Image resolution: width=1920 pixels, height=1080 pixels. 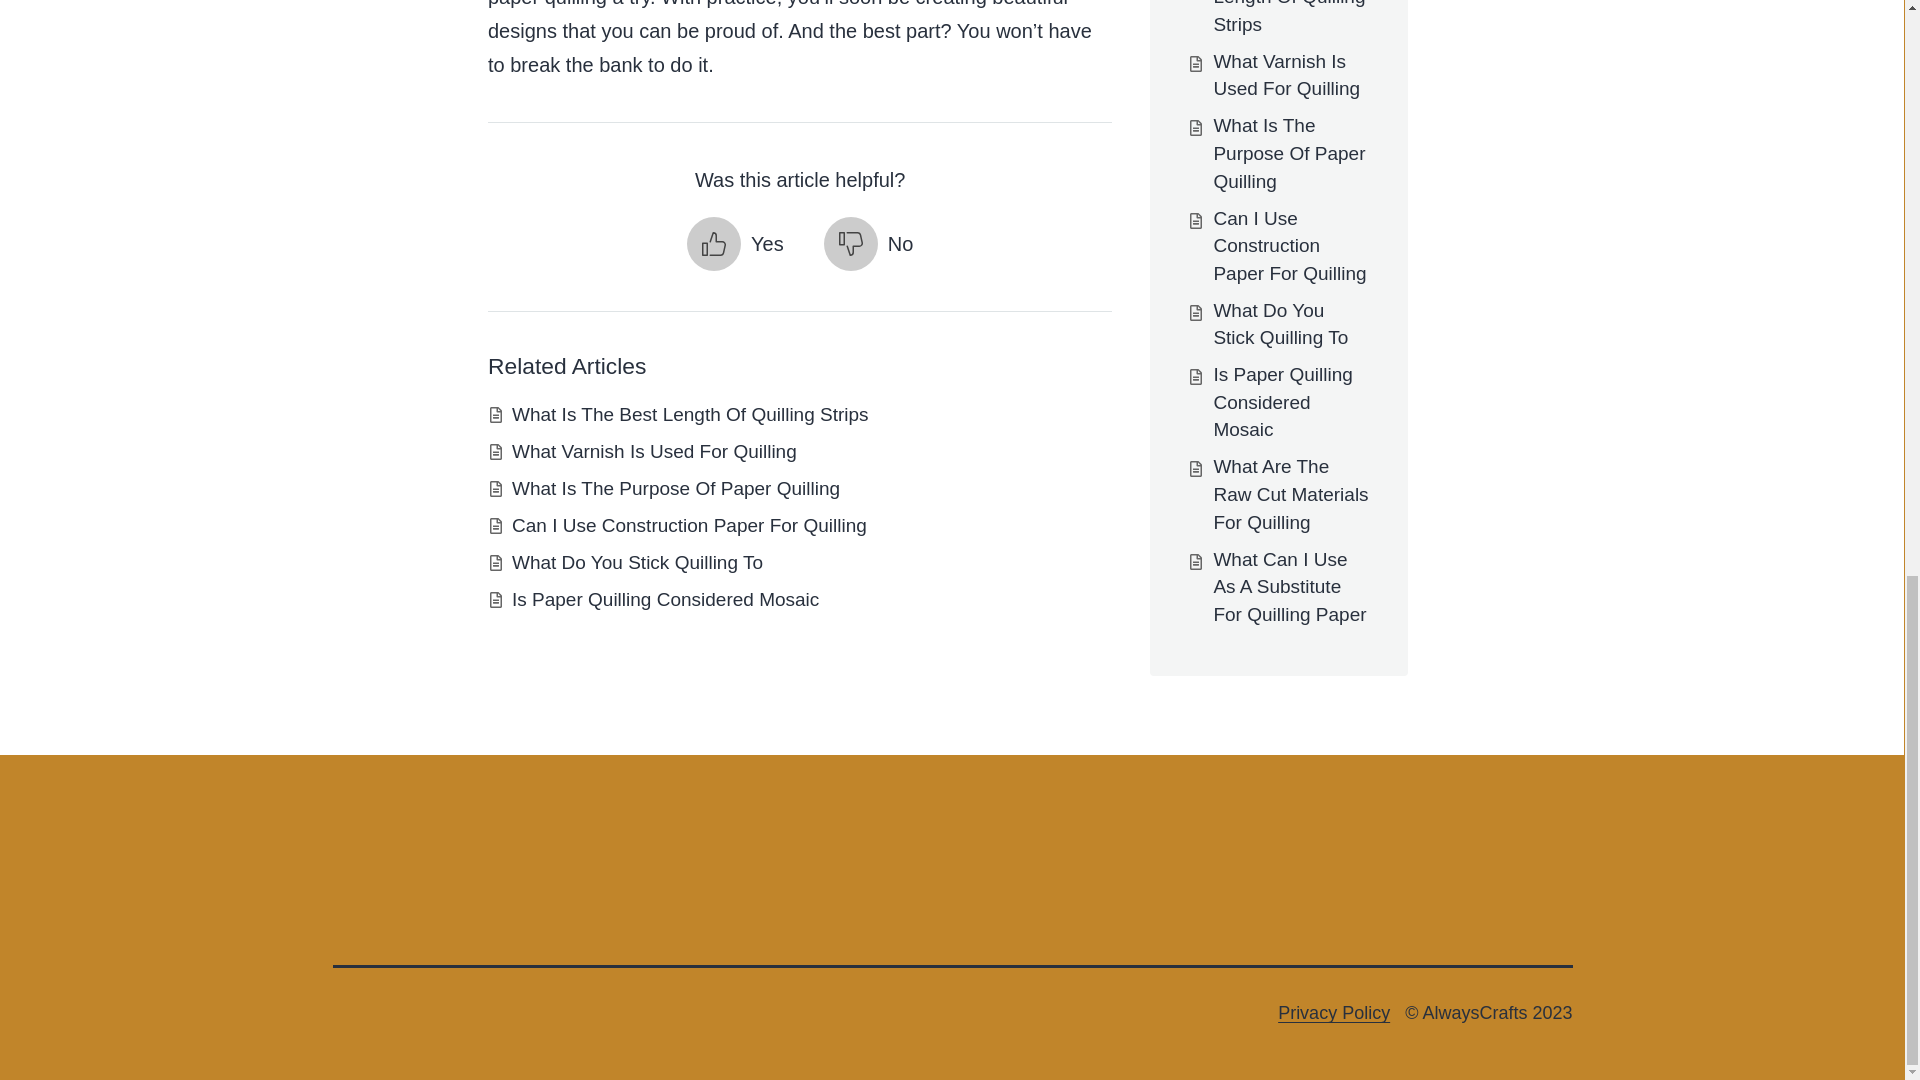 I want to click on What Is The Best Length Of Quilling Strips, so click(x=690, y=414).